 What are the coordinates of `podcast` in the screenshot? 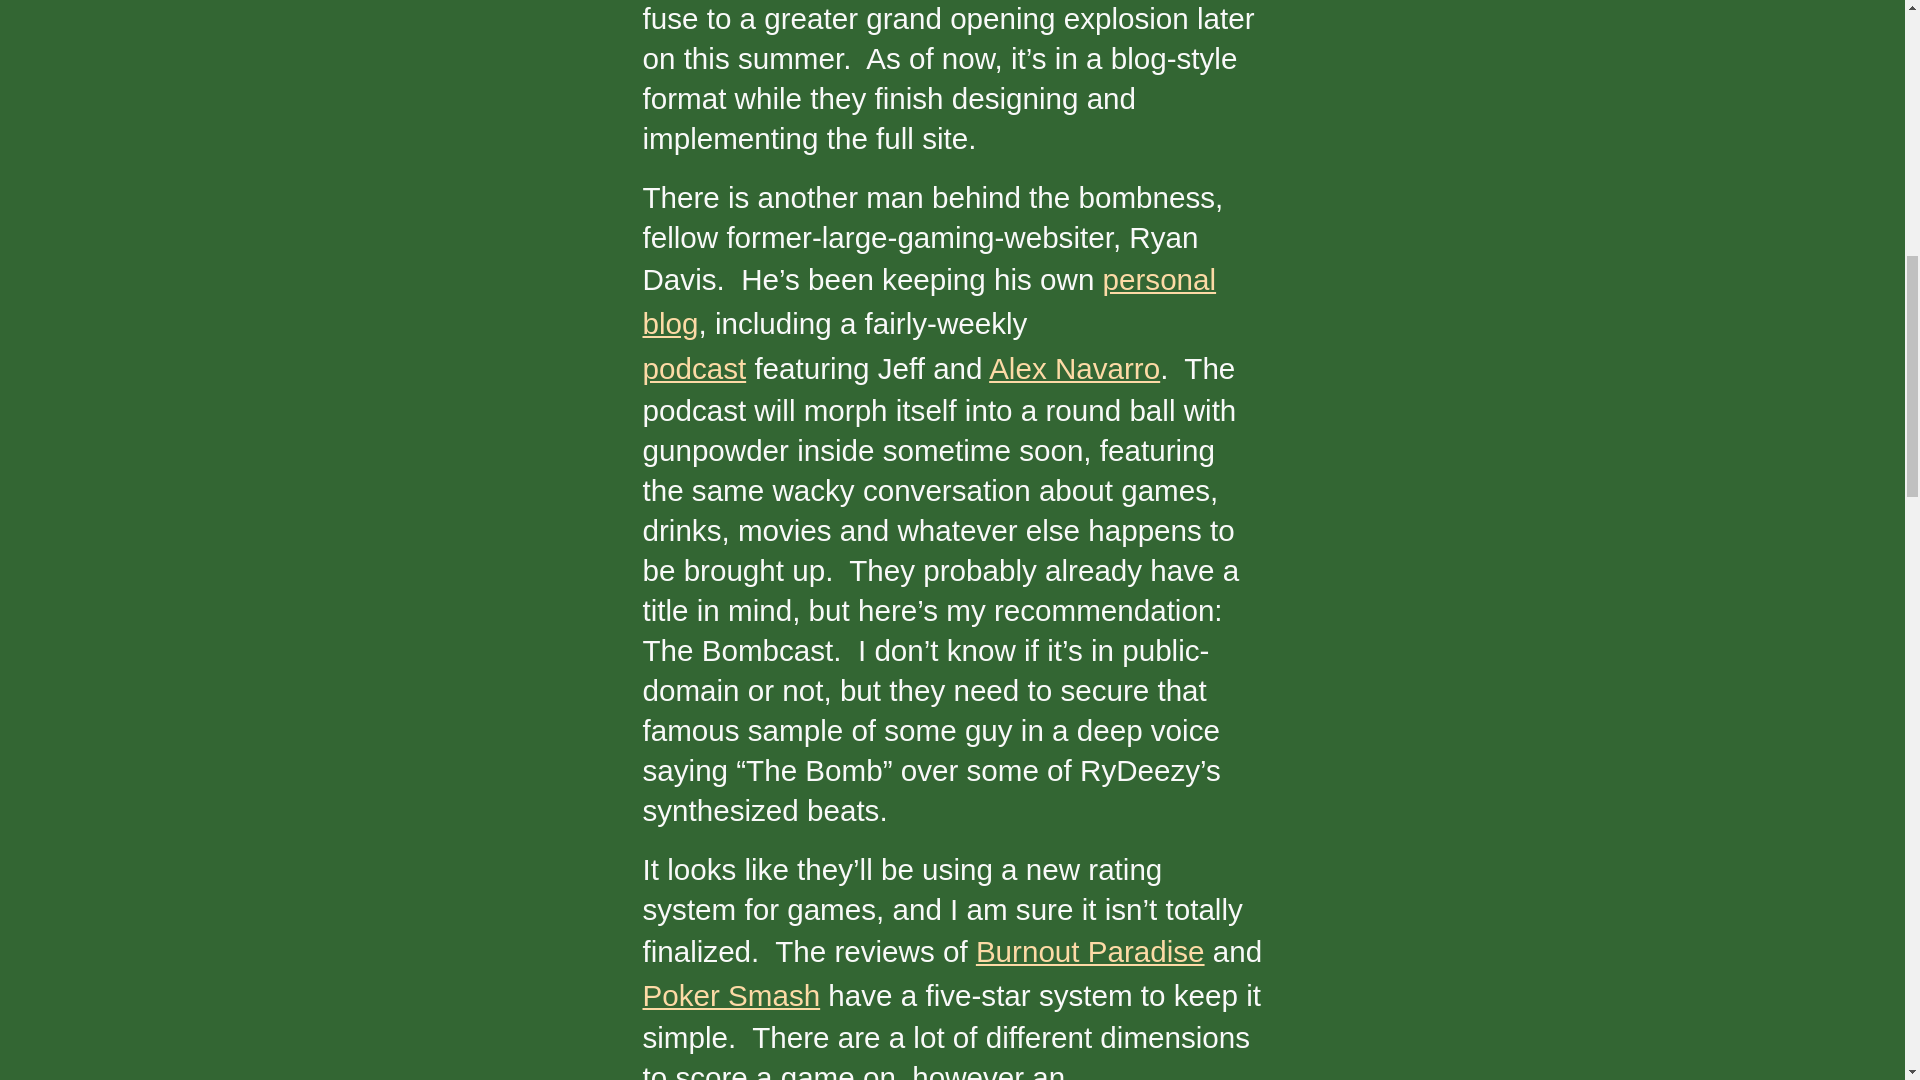 It's located at (694, 368).